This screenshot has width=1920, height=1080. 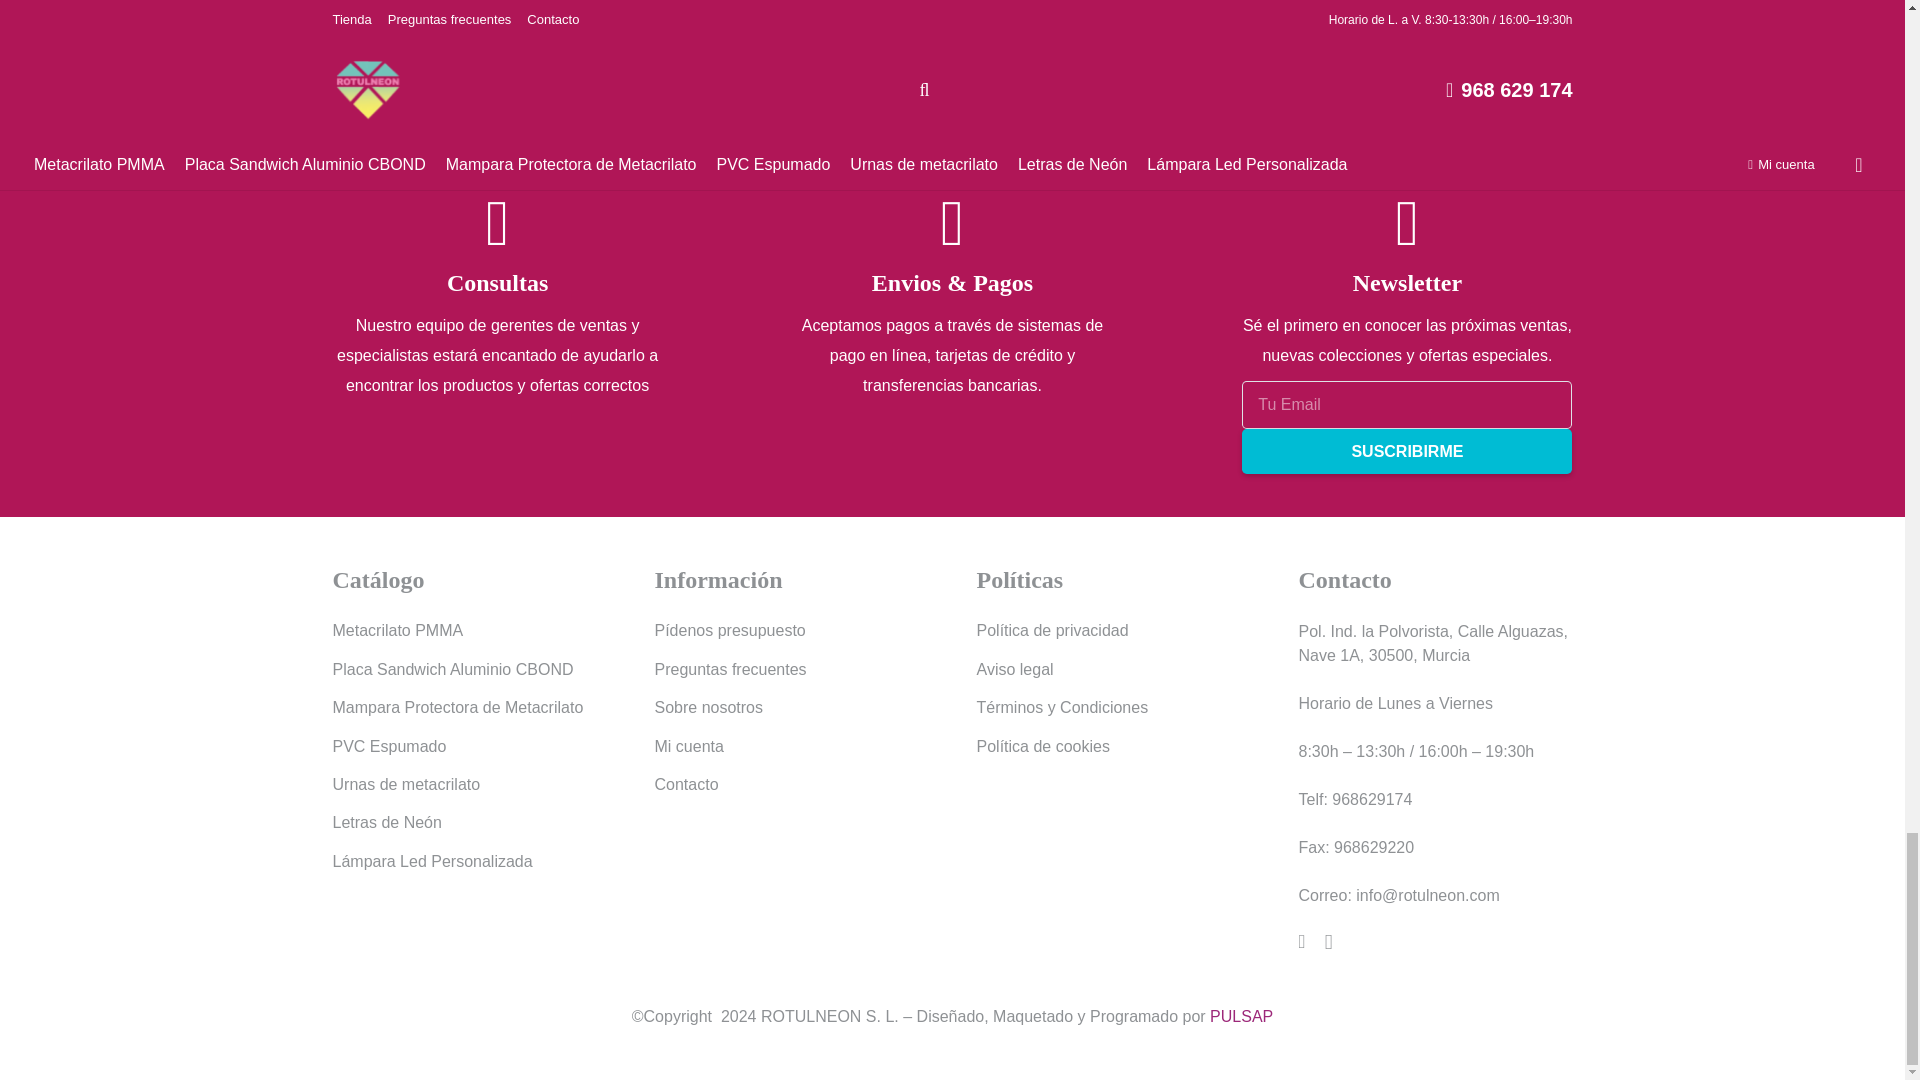 I want to click on Urnas de metacrilato, so click(x=406, y=784).